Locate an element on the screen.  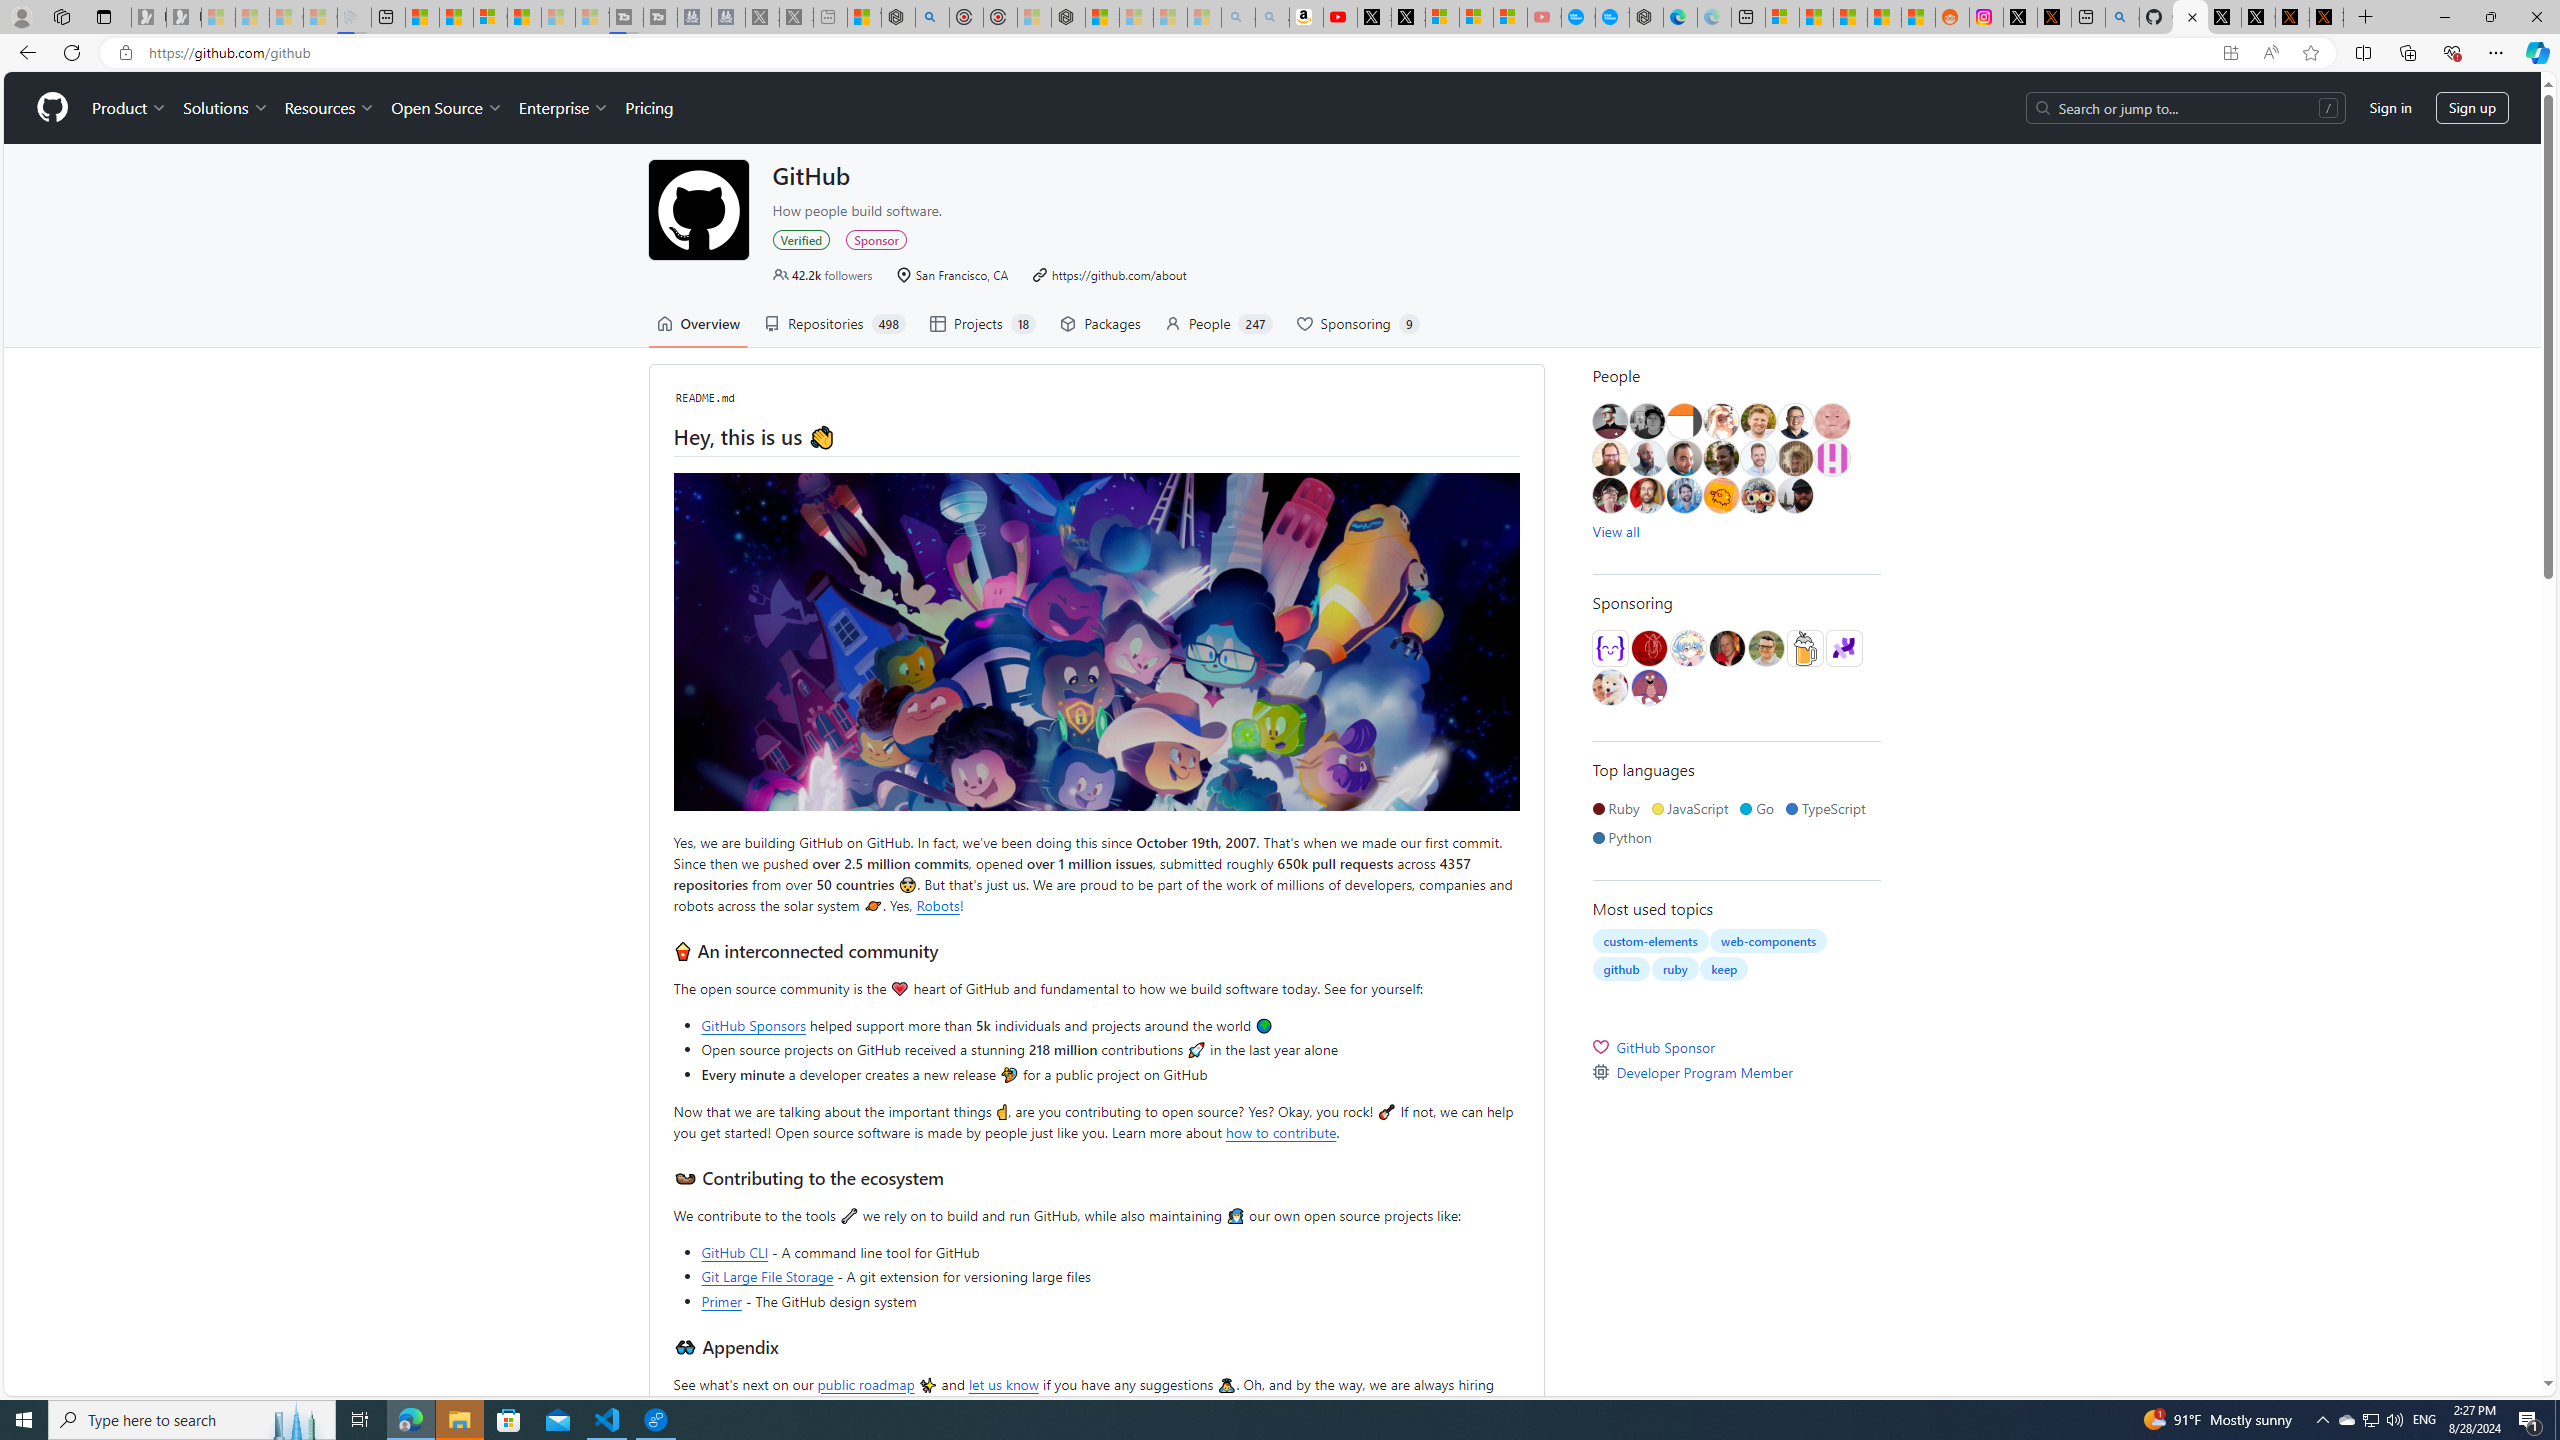
Sponsor is located at coordinates (875, 239).